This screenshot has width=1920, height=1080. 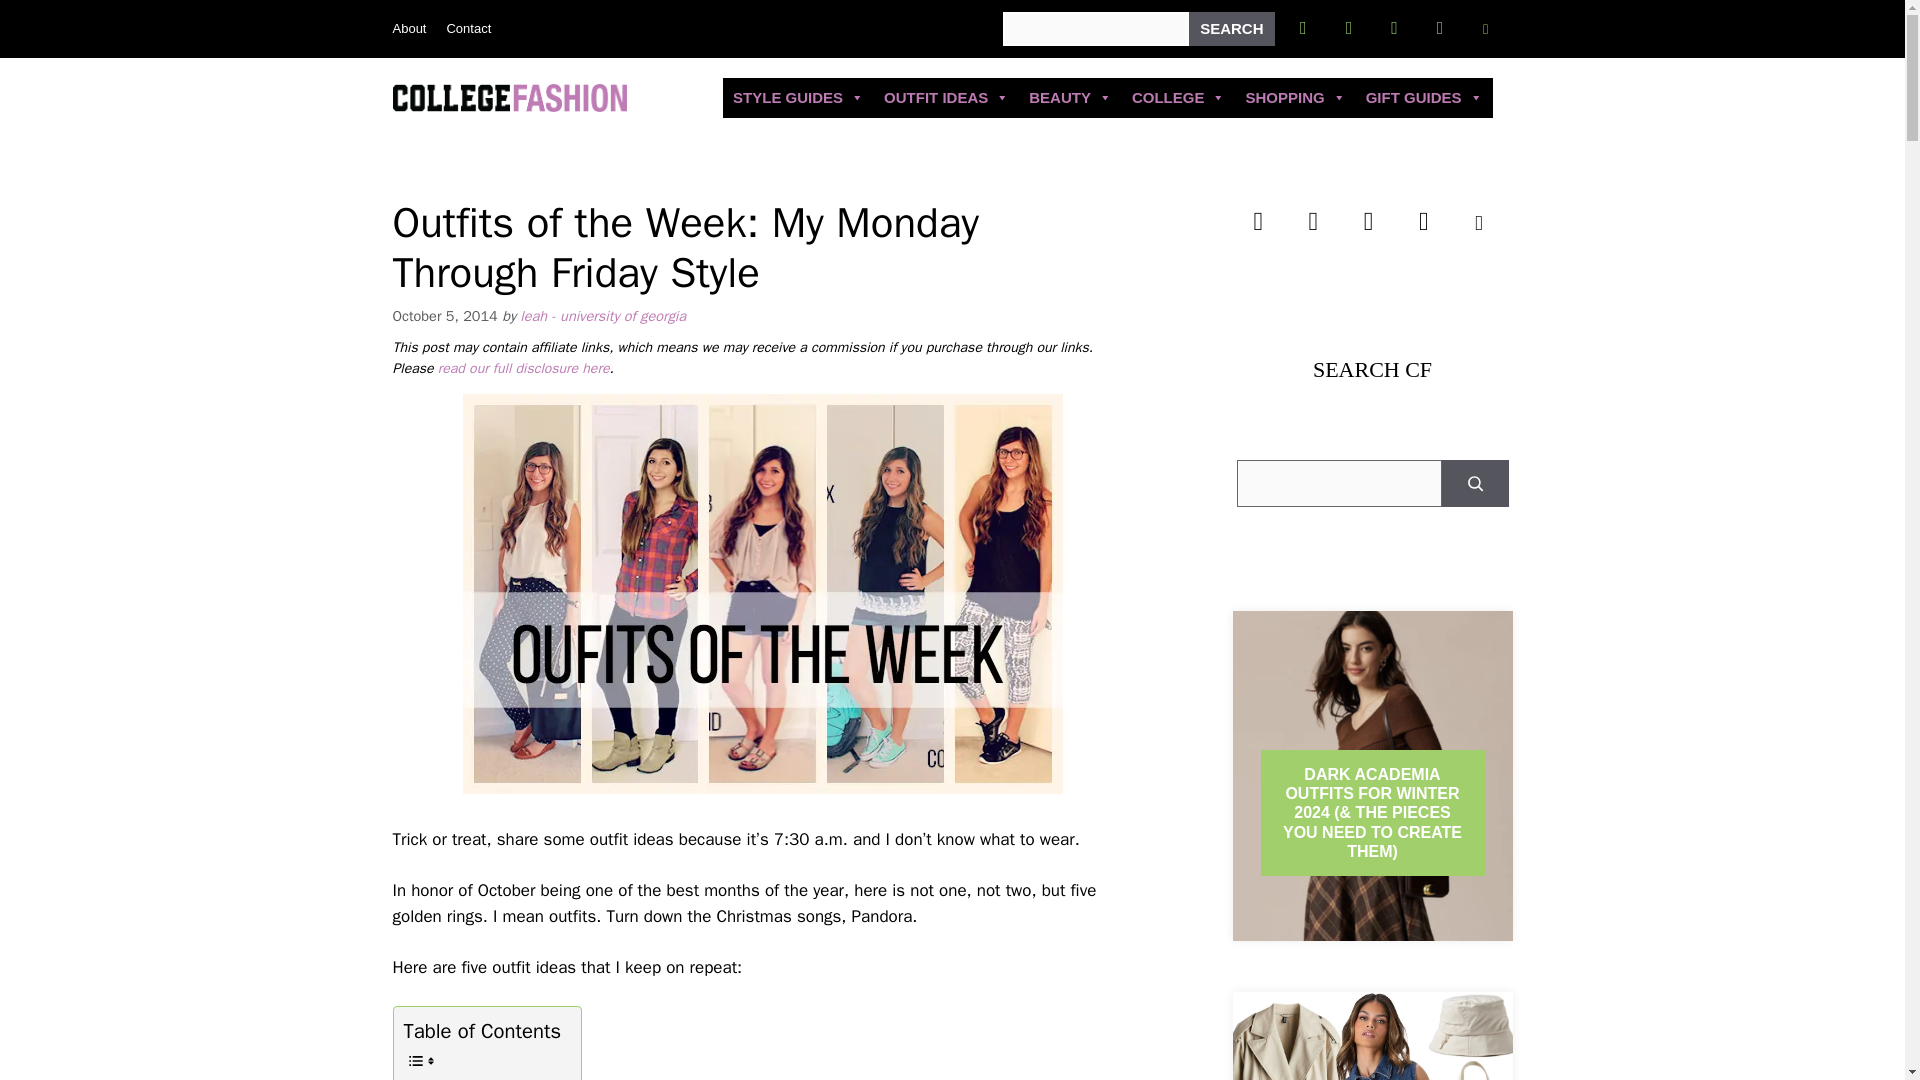 What do you see at coordinates (1486, 28) in the screenshot?
I see `Blog Lovin'` at bounding box center [1486, 28].